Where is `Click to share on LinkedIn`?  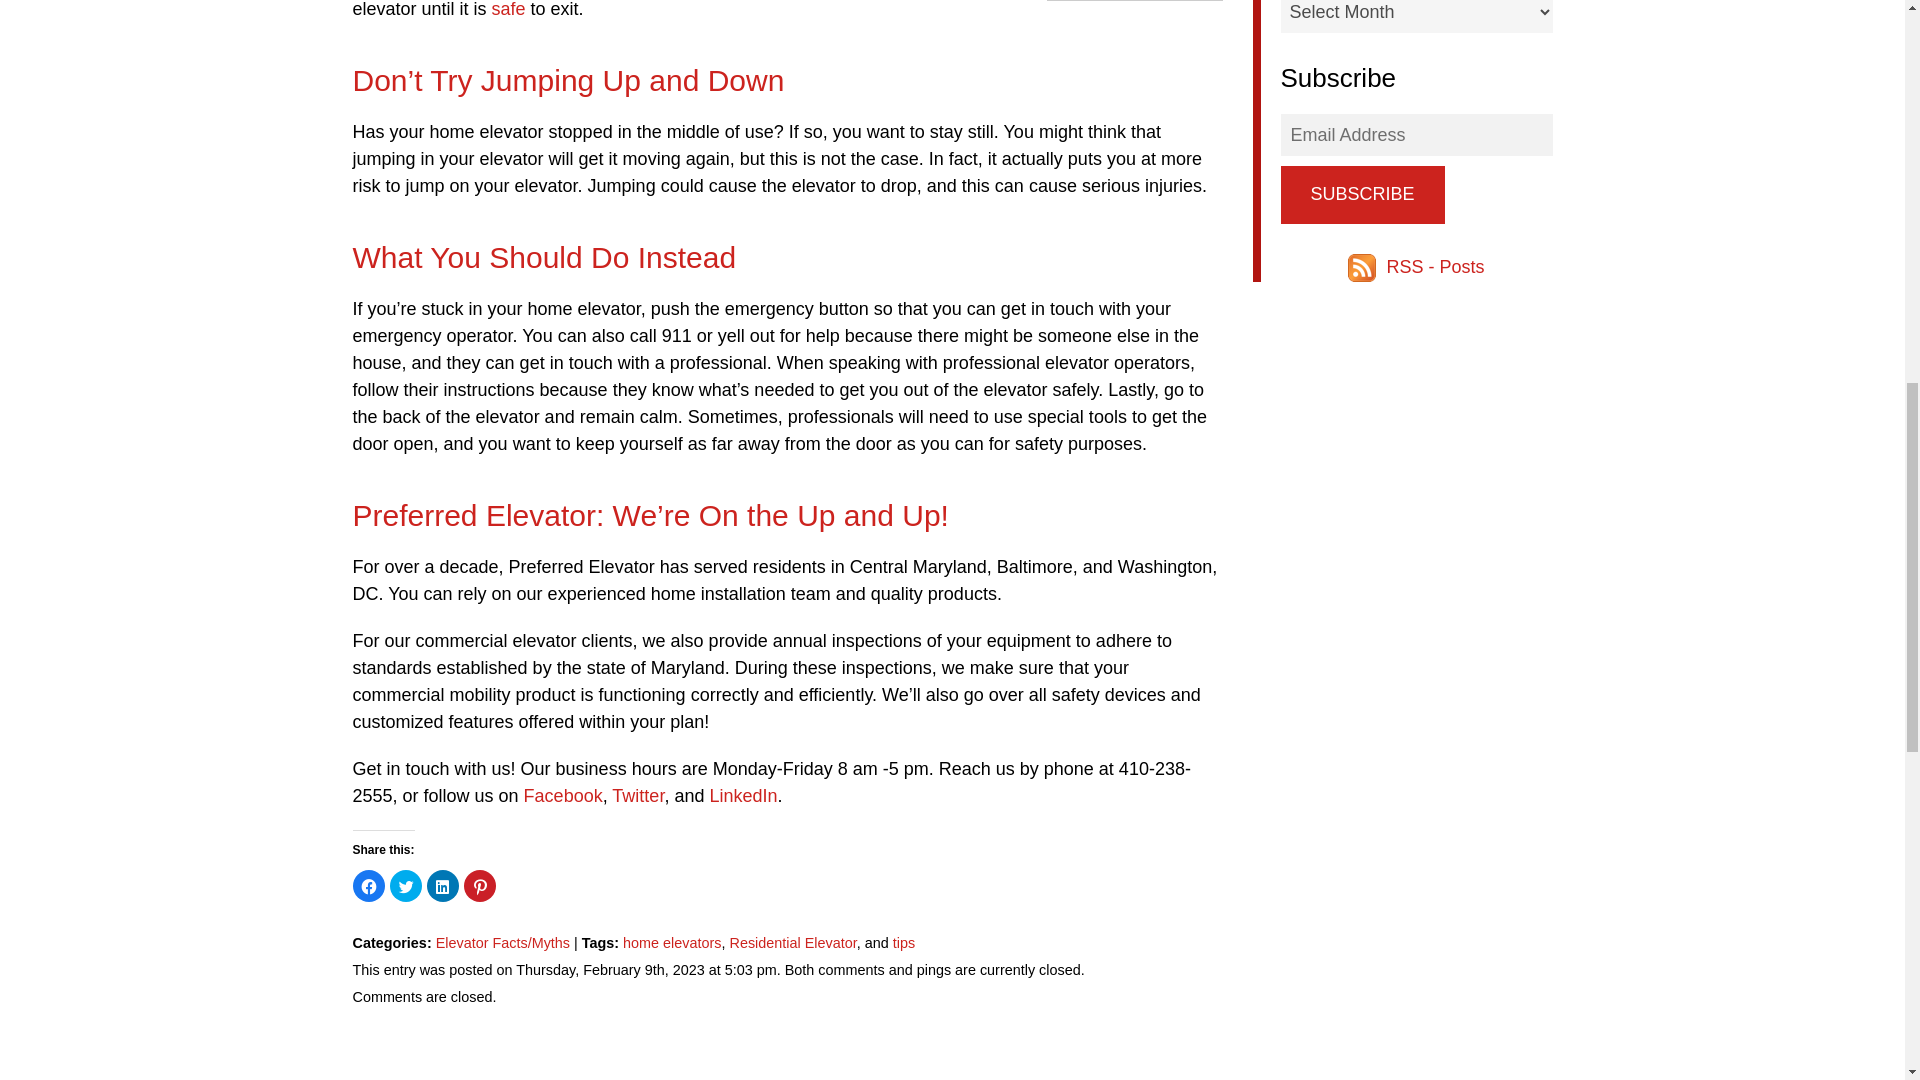 Click to share on LinkedIn is located at coordinates (442, 886).